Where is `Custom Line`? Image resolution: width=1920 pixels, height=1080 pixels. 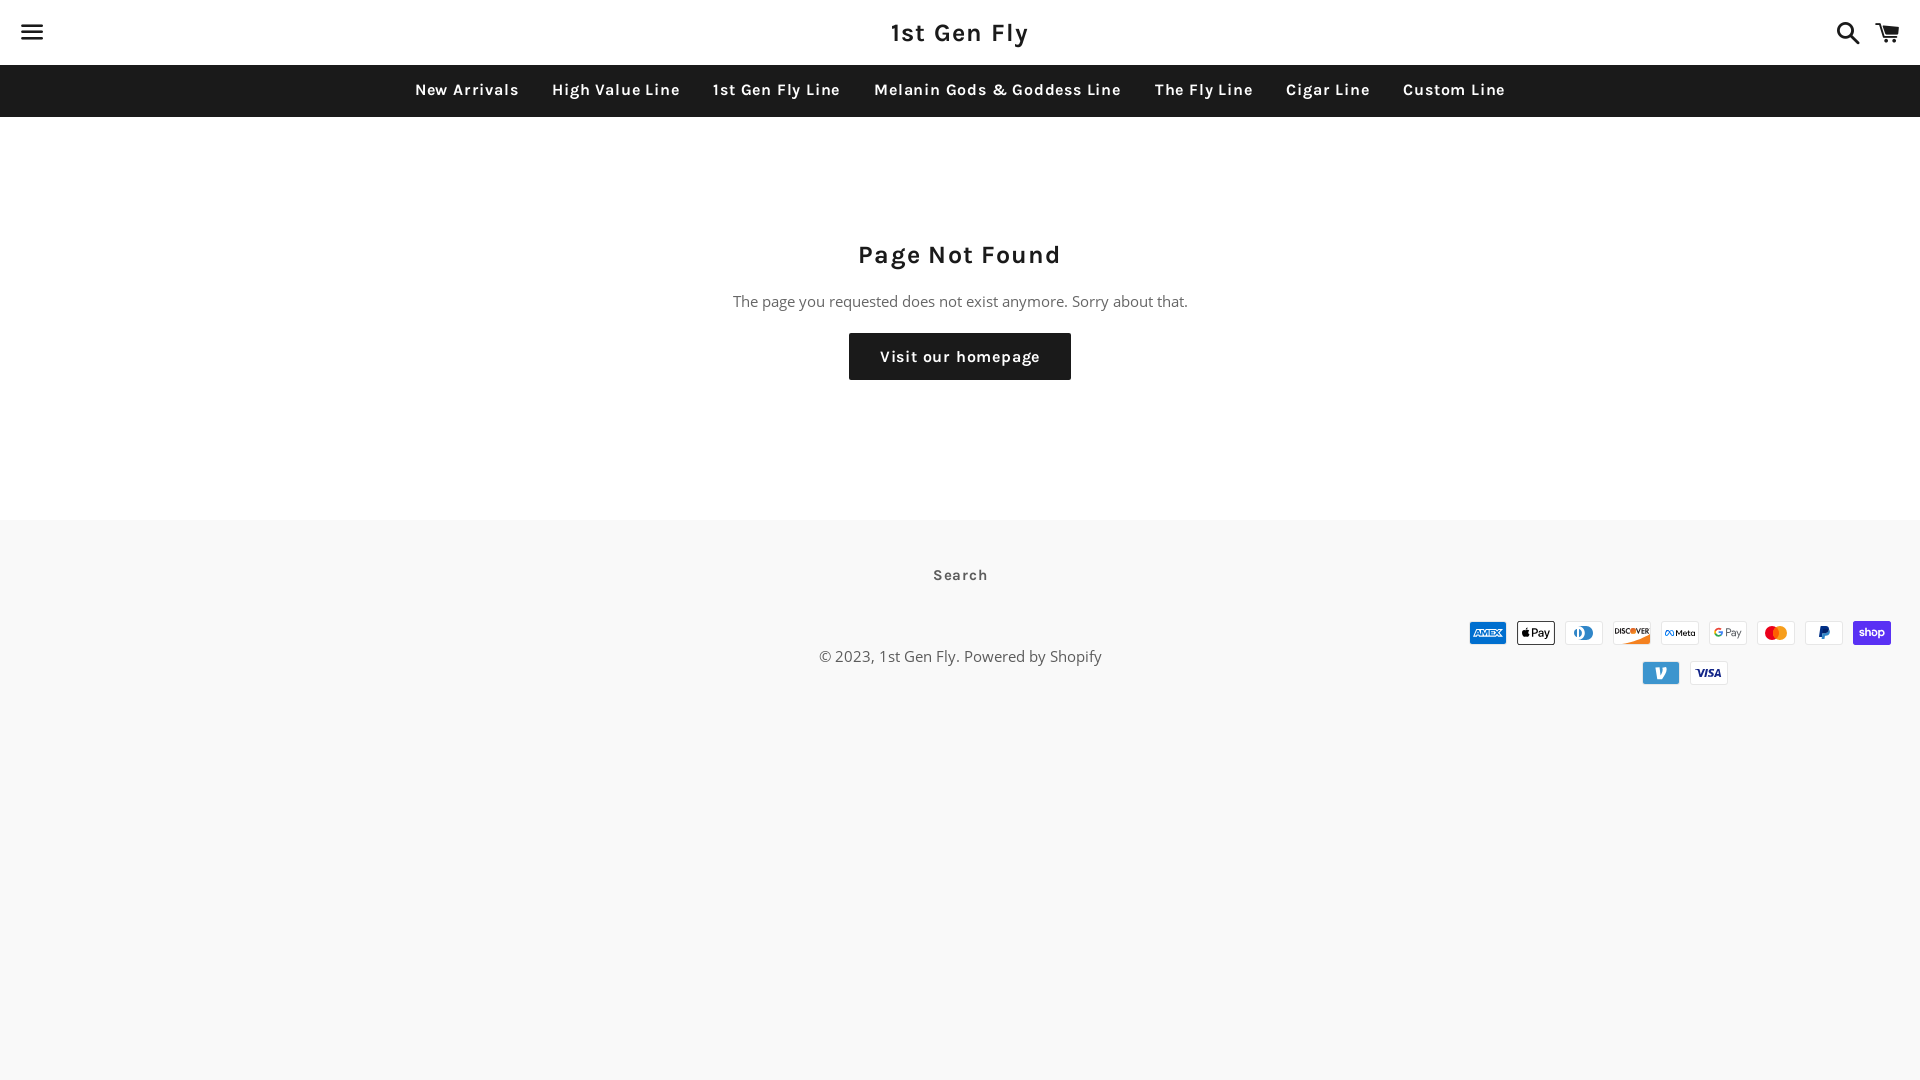 Custom Line is located at coordinates (1454, 90).